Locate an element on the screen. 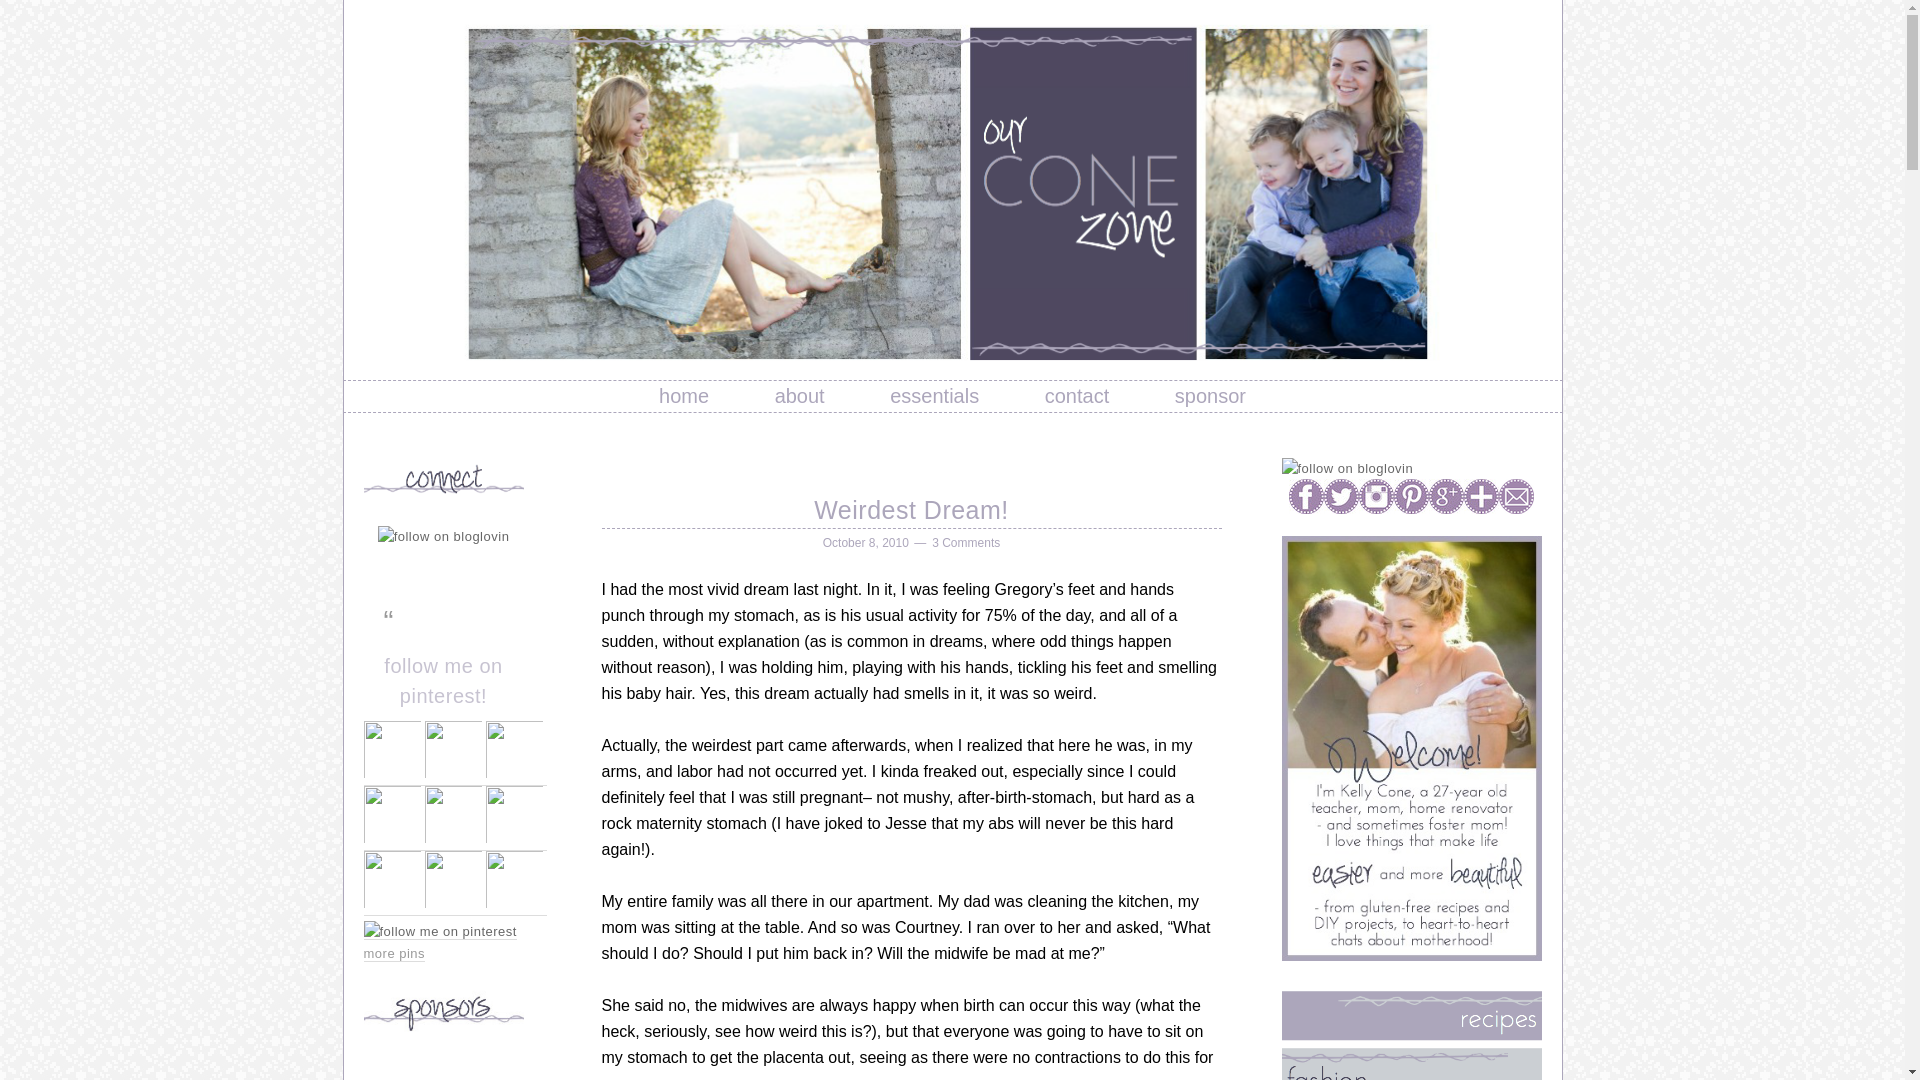 The image size is (1920, 1080). Follow Our Cone Zone on Bloglovin is located at coordinates (1348, 468).